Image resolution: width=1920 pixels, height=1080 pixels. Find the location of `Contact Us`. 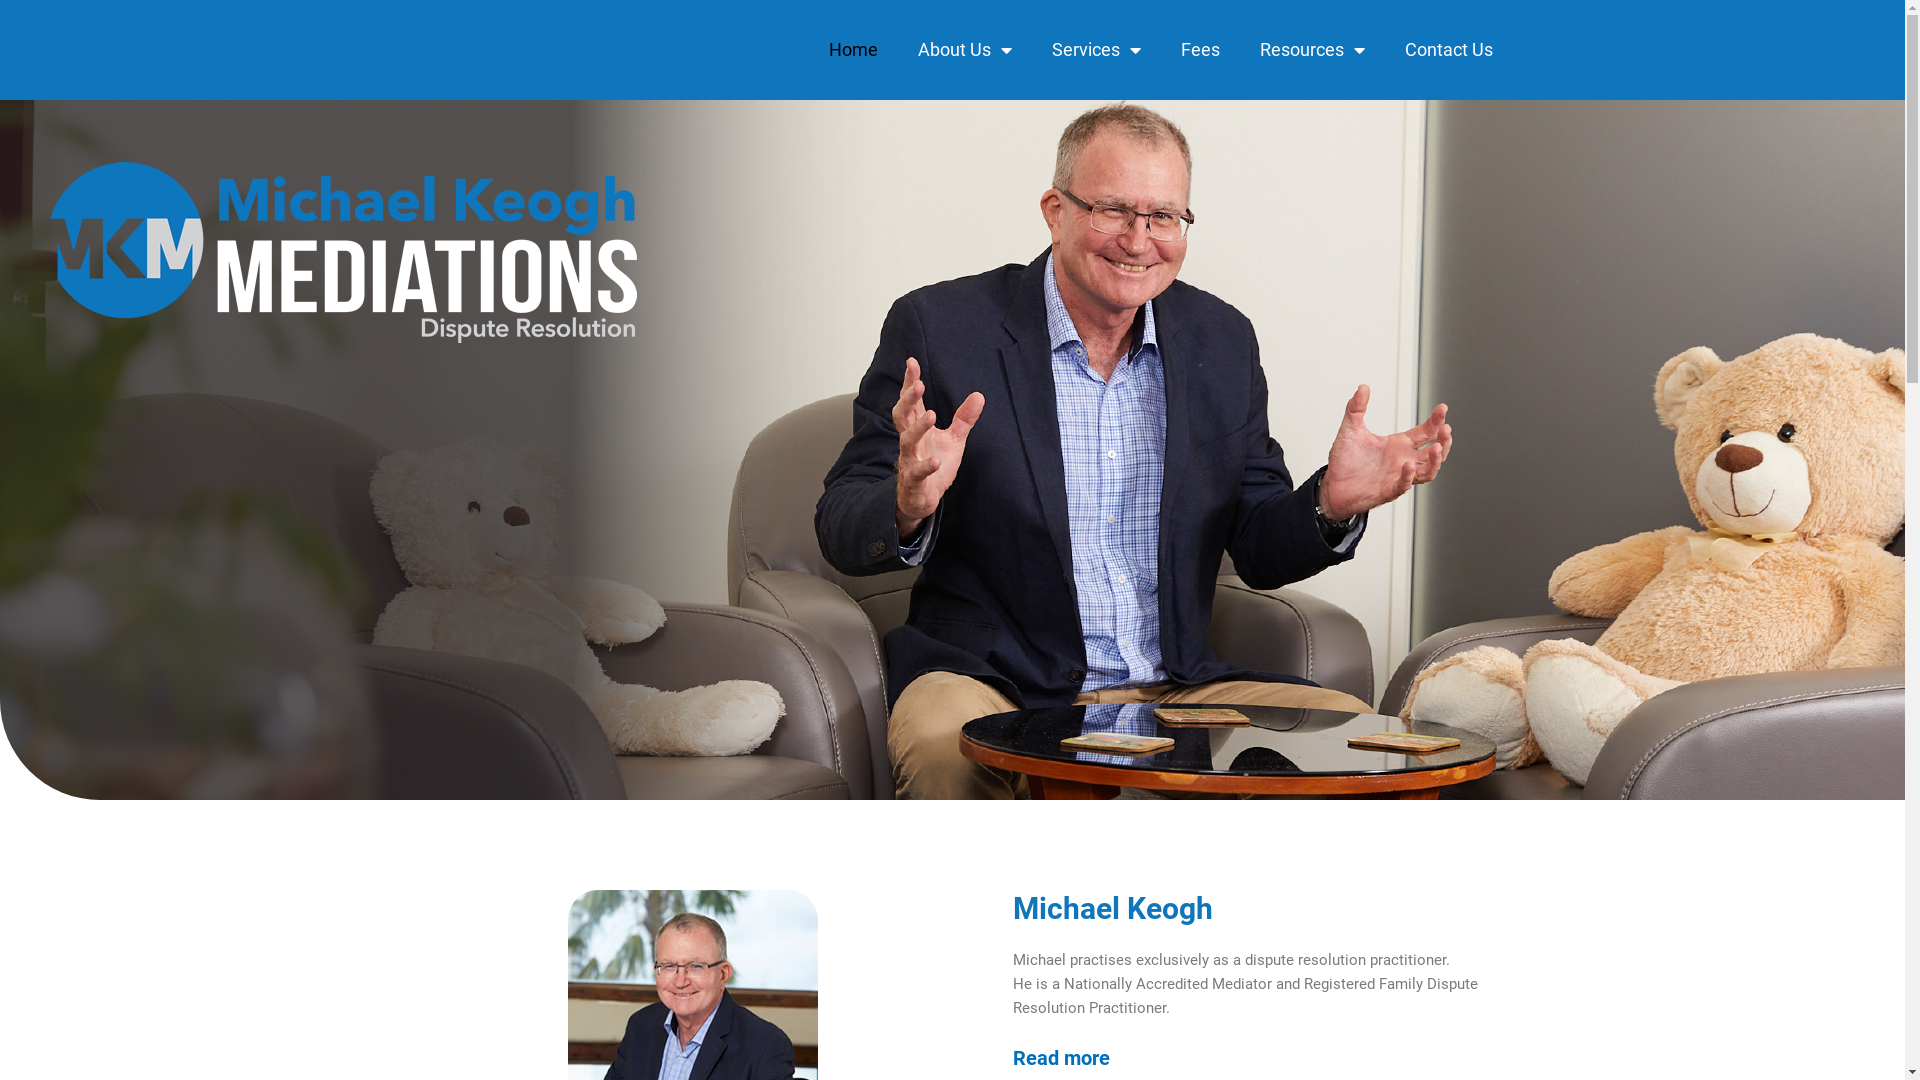

Contact Us is located at coordinates (1448, 50).